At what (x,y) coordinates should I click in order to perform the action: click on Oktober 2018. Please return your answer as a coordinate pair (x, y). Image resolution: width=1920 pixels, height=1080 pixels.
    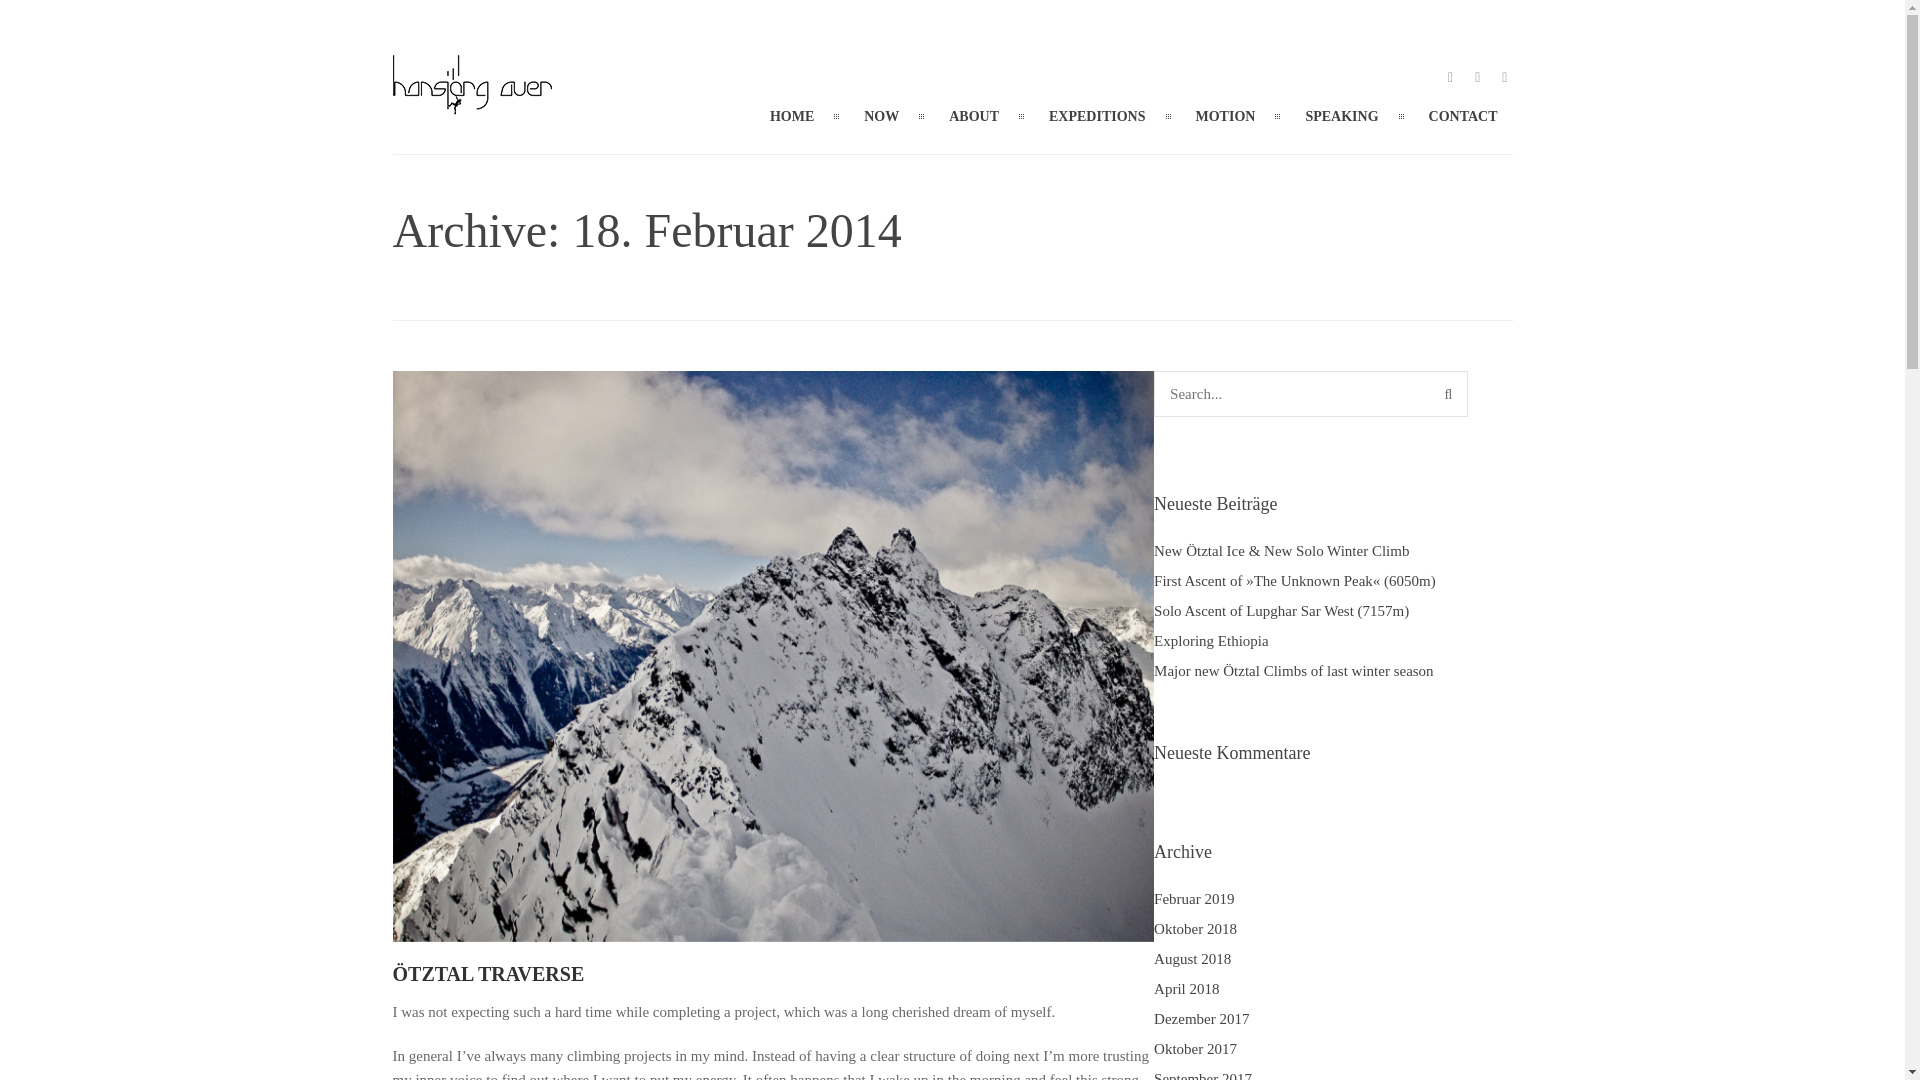
    Looking at the image, I should click on (1194, 929).